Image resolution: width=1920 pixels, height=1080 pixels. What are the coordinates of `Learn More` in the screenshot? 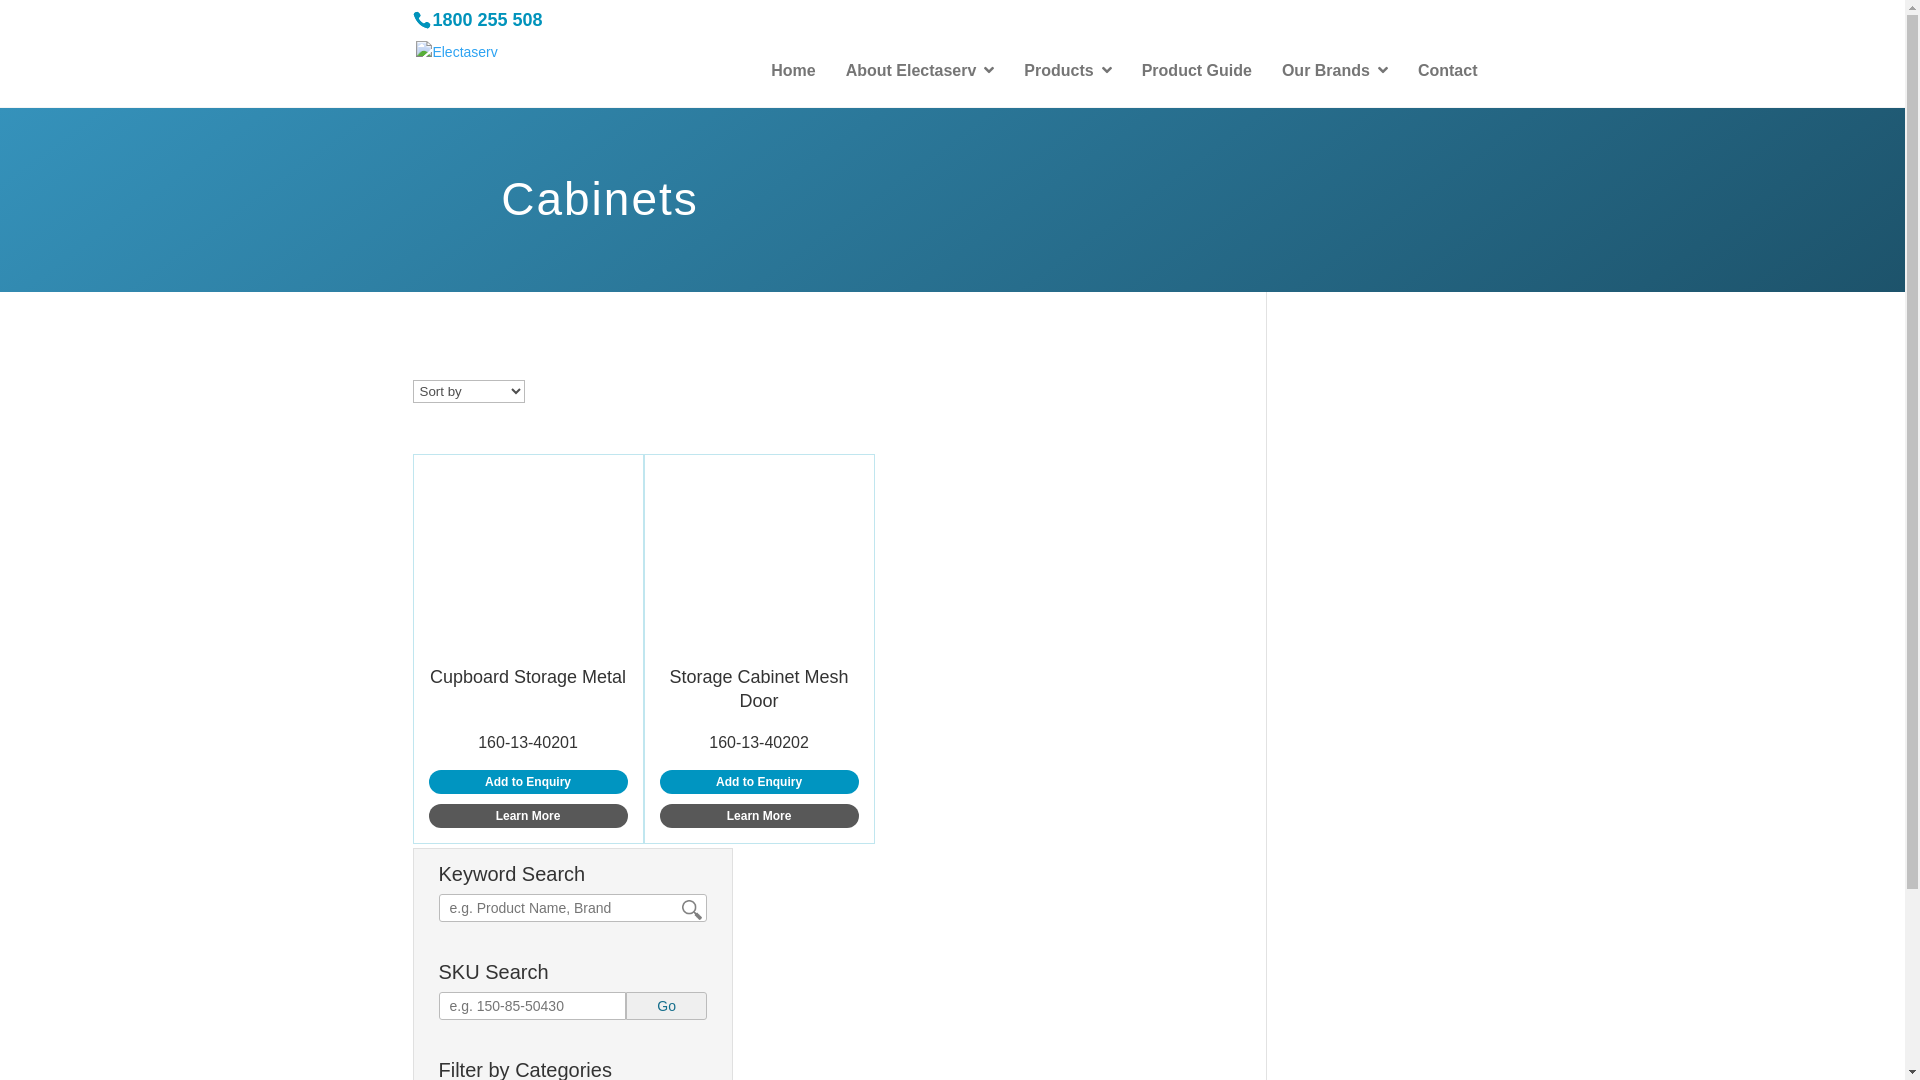 It's located at (760, 816).